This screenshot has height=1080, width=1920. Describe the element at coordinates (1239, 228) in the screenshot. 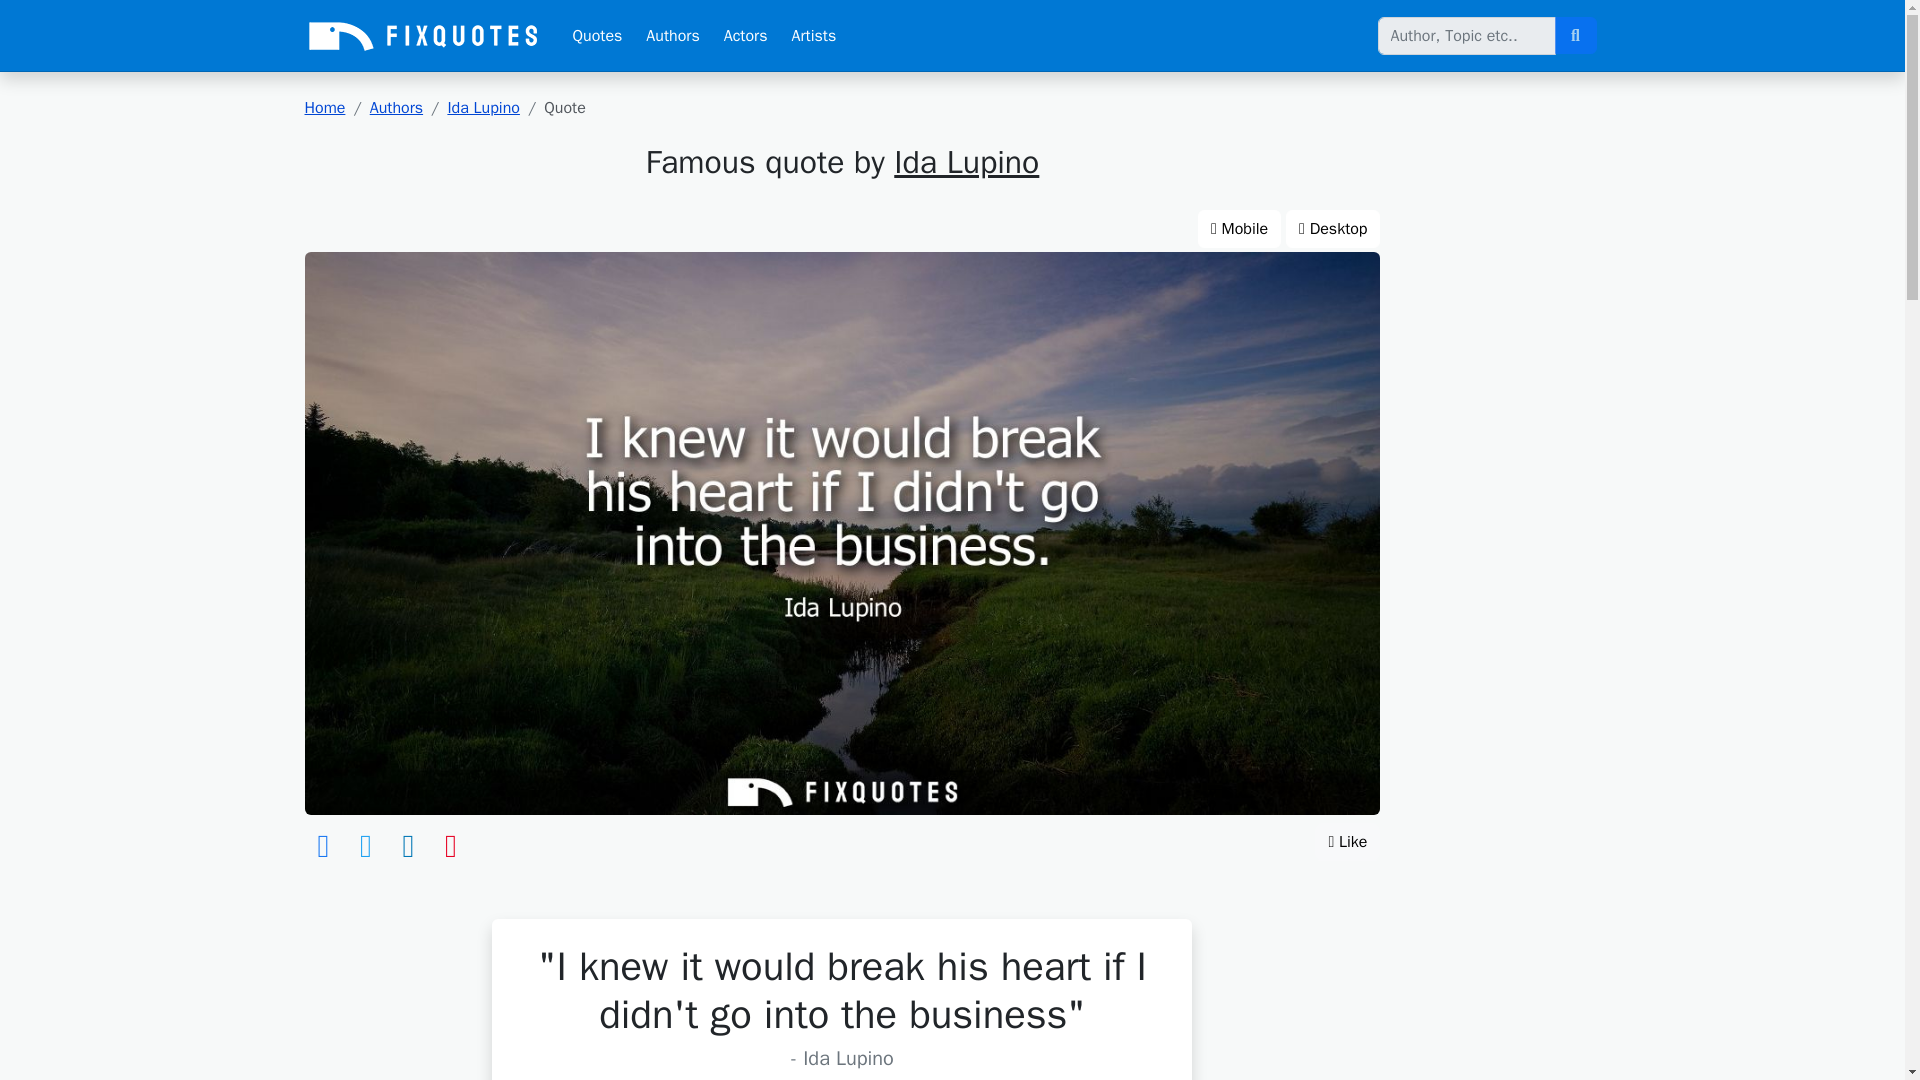

I see `View Mobile version` at that location.